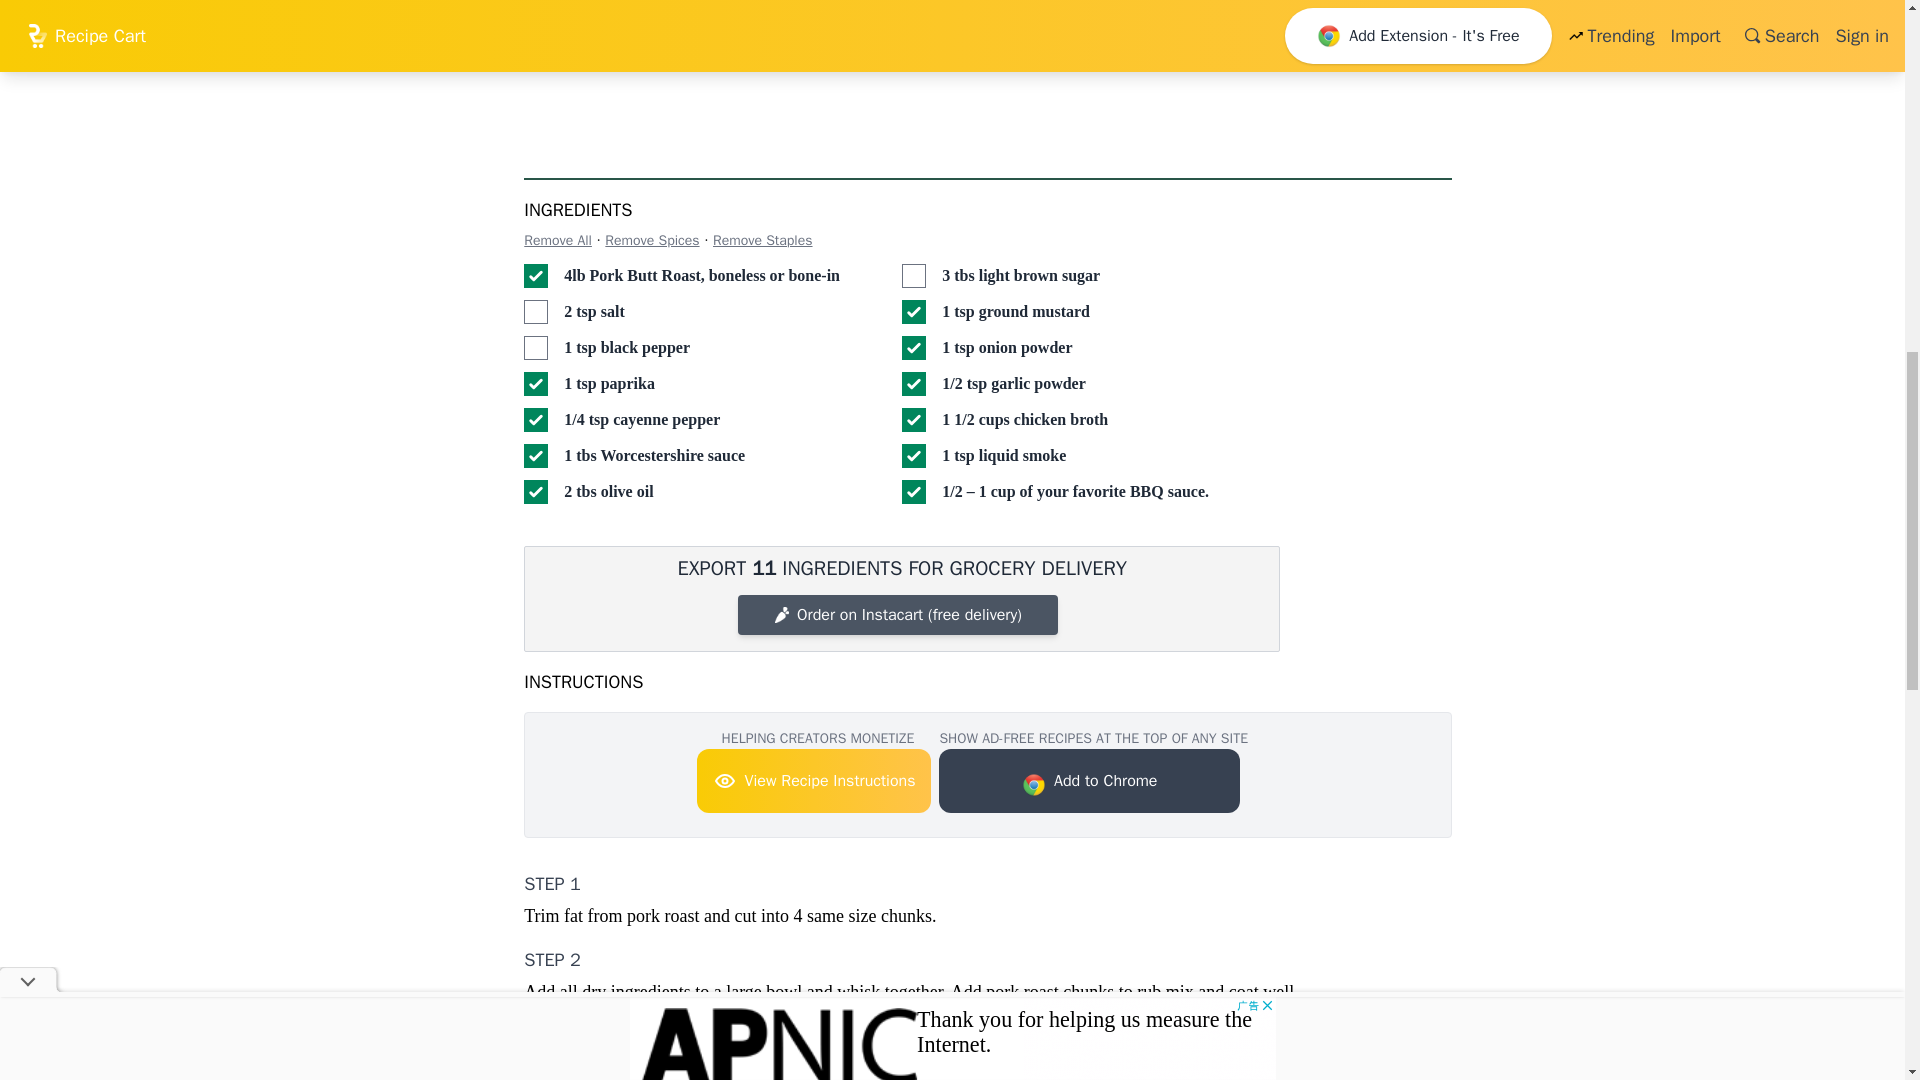 The width and height of the screenshot is (1920, 1080). I want to click on 4lb Pork Butt Roast, boneless or bone-in, so click(536, 276).